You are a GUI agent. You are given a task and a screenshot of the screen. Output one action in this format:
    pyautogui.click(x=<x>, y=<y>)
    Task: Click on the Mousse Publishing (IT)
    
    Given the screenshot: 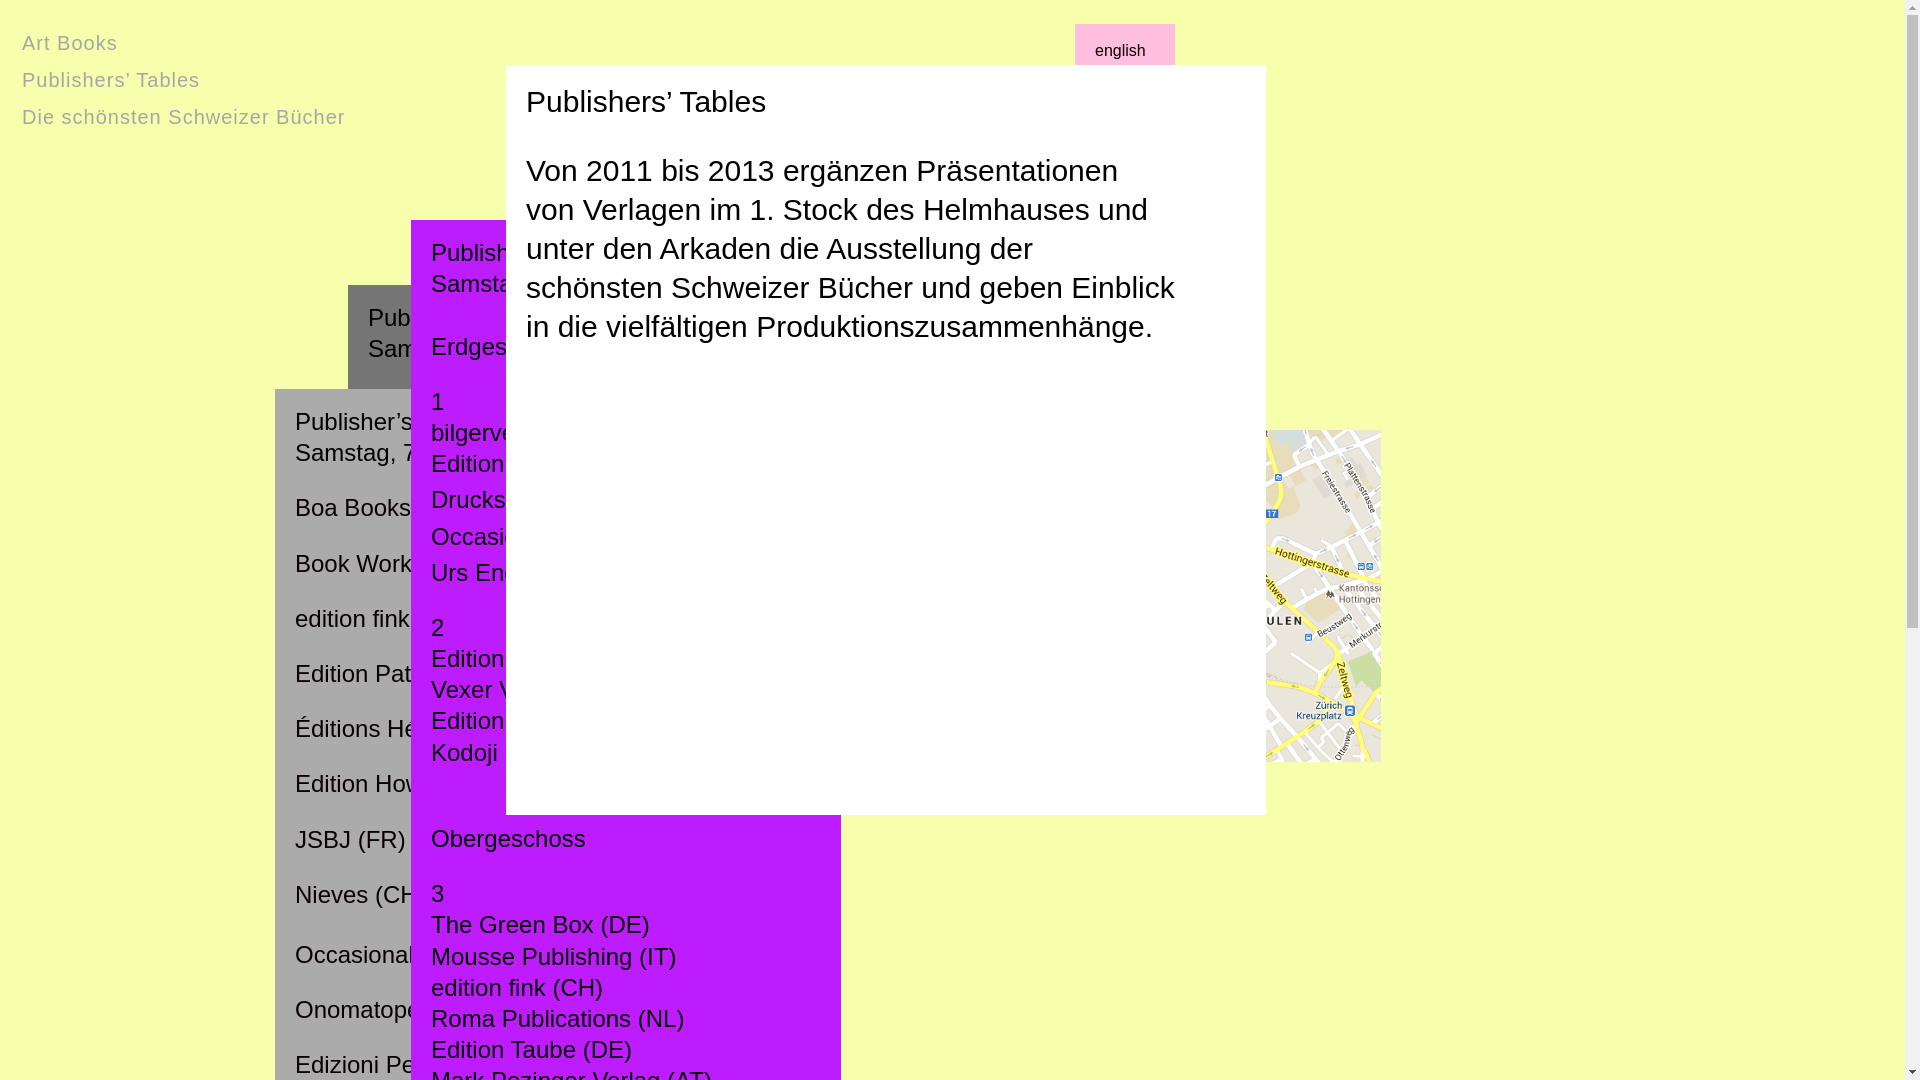 What is the action you would take?
    pyautogui.click(x=490, y=1010)
    